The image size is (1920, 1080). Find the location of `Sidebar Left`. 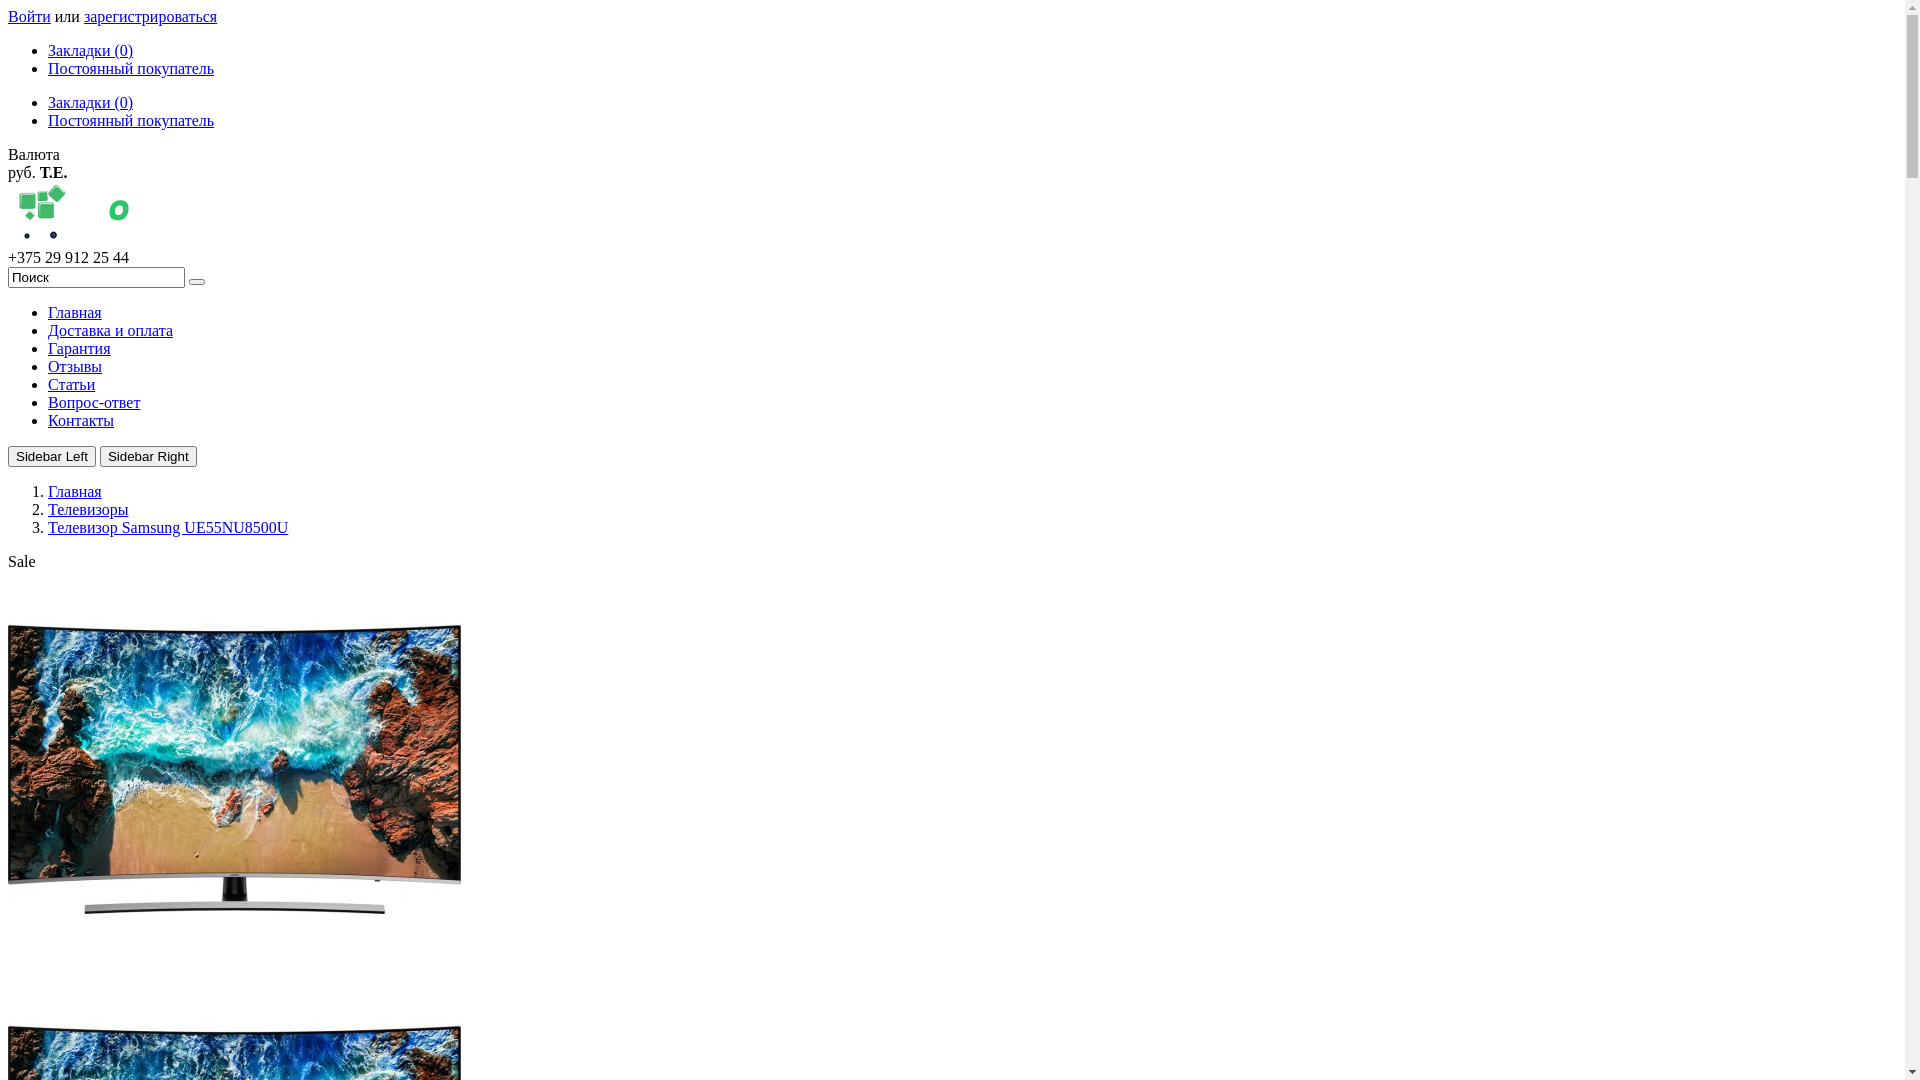

Sidebar Left is located at coordinates (52, 456).